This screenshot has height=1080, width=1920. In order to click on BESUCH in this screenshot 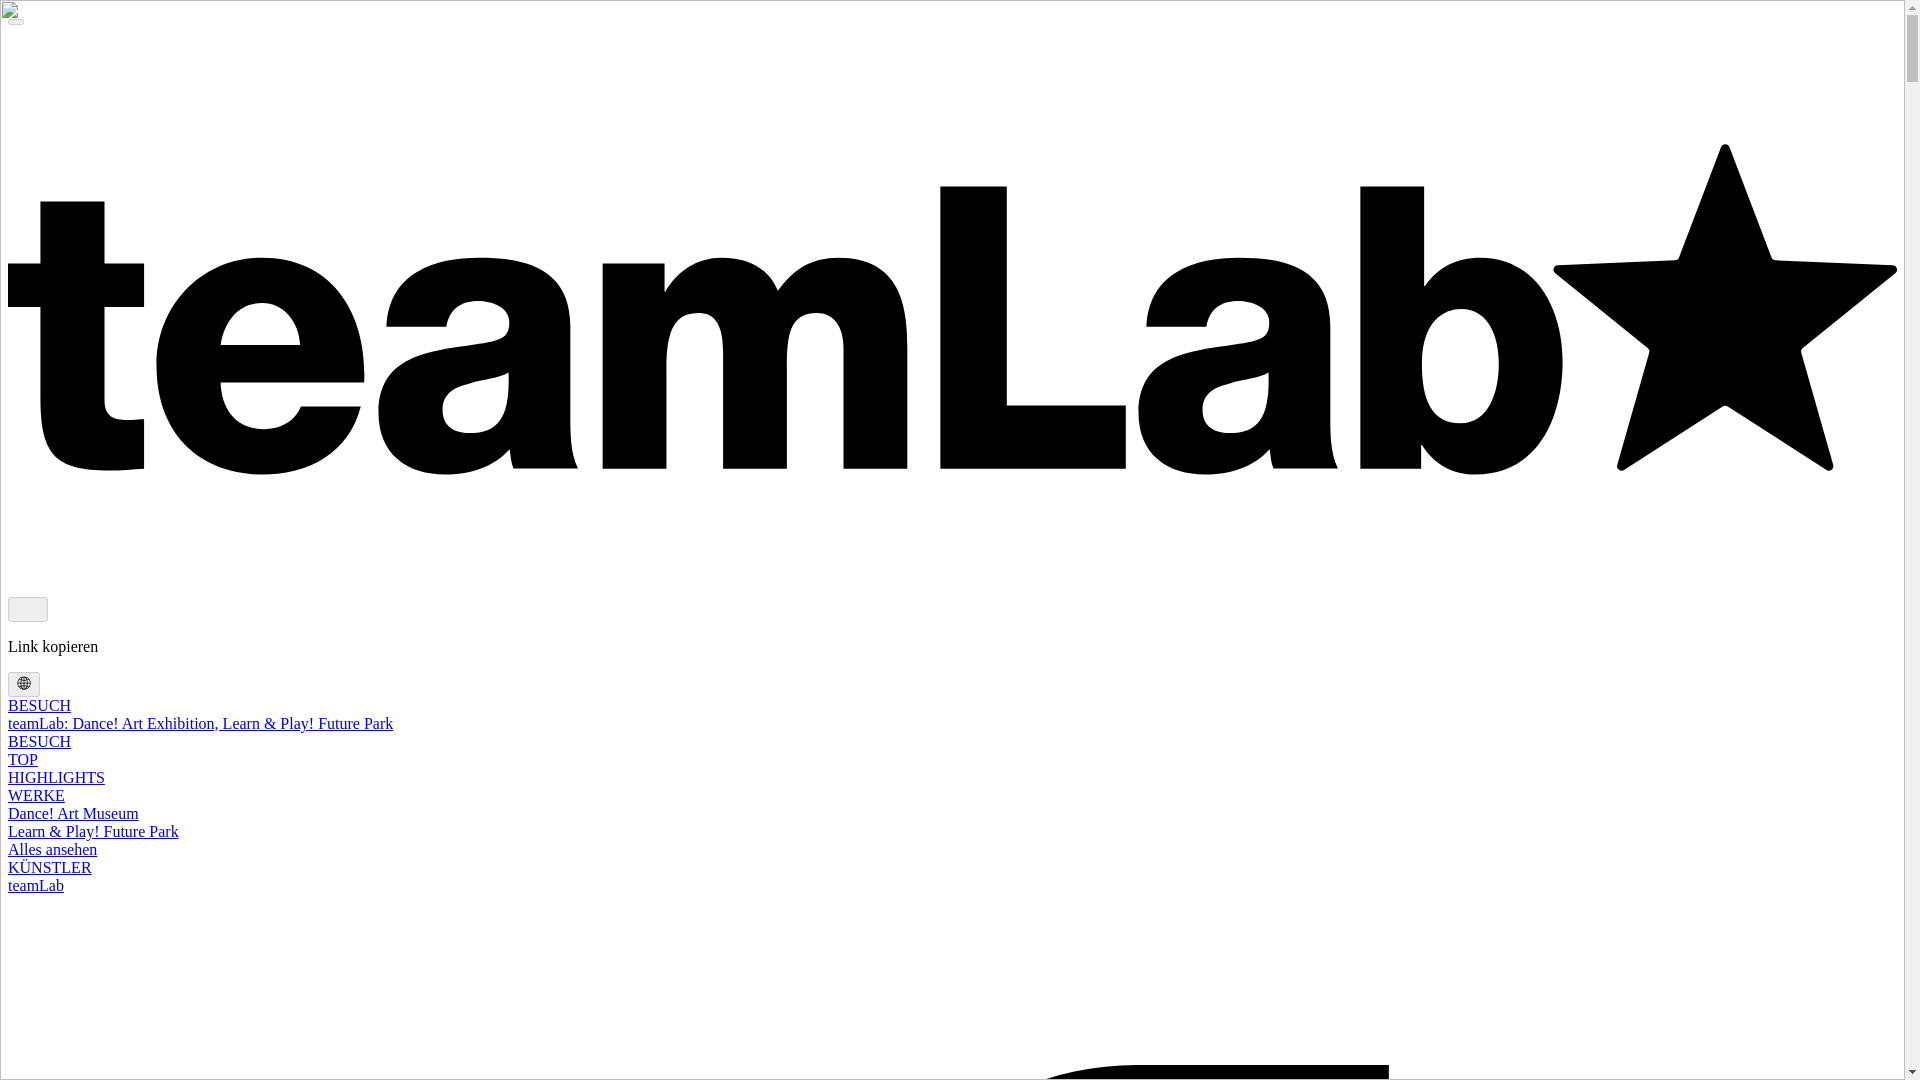, I will do `click(39, 741)`.